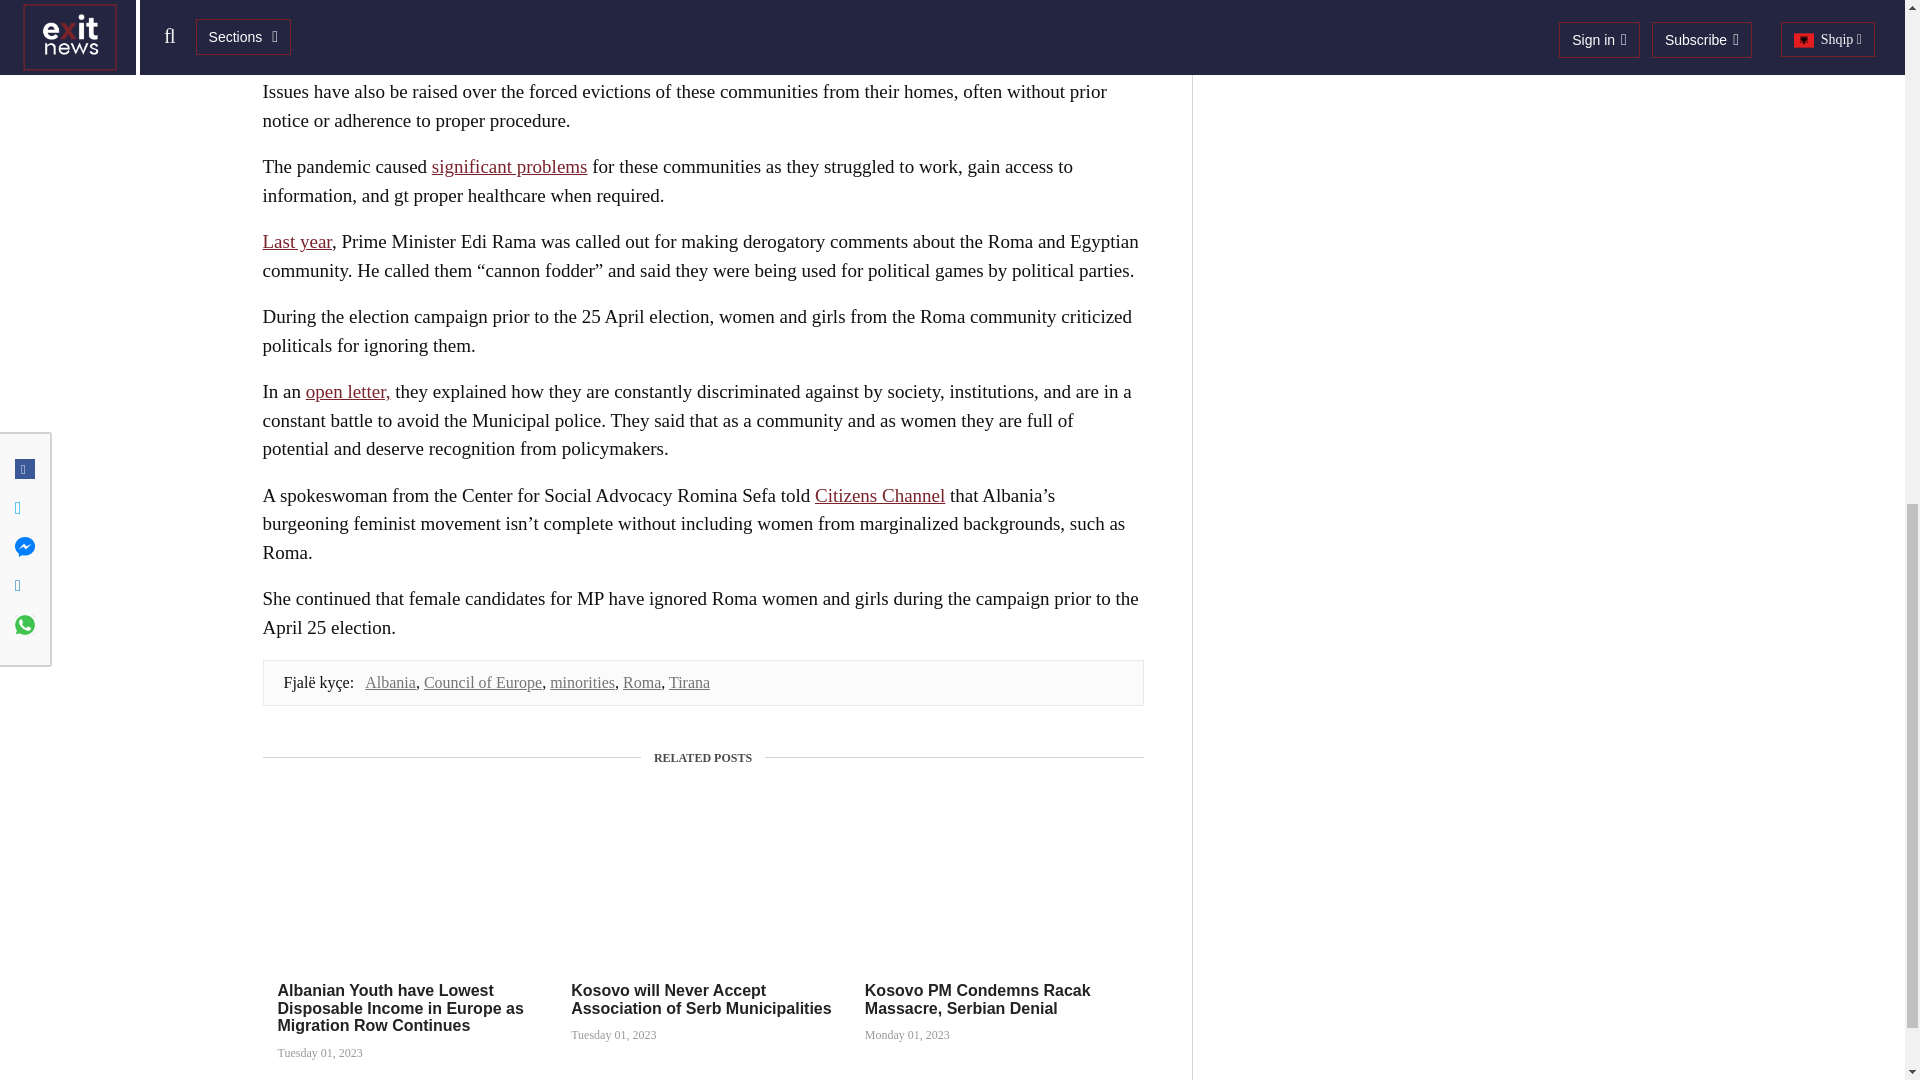 This screenshot has height=1080, width=1920. I want to click on Last year, so click(296, 241).